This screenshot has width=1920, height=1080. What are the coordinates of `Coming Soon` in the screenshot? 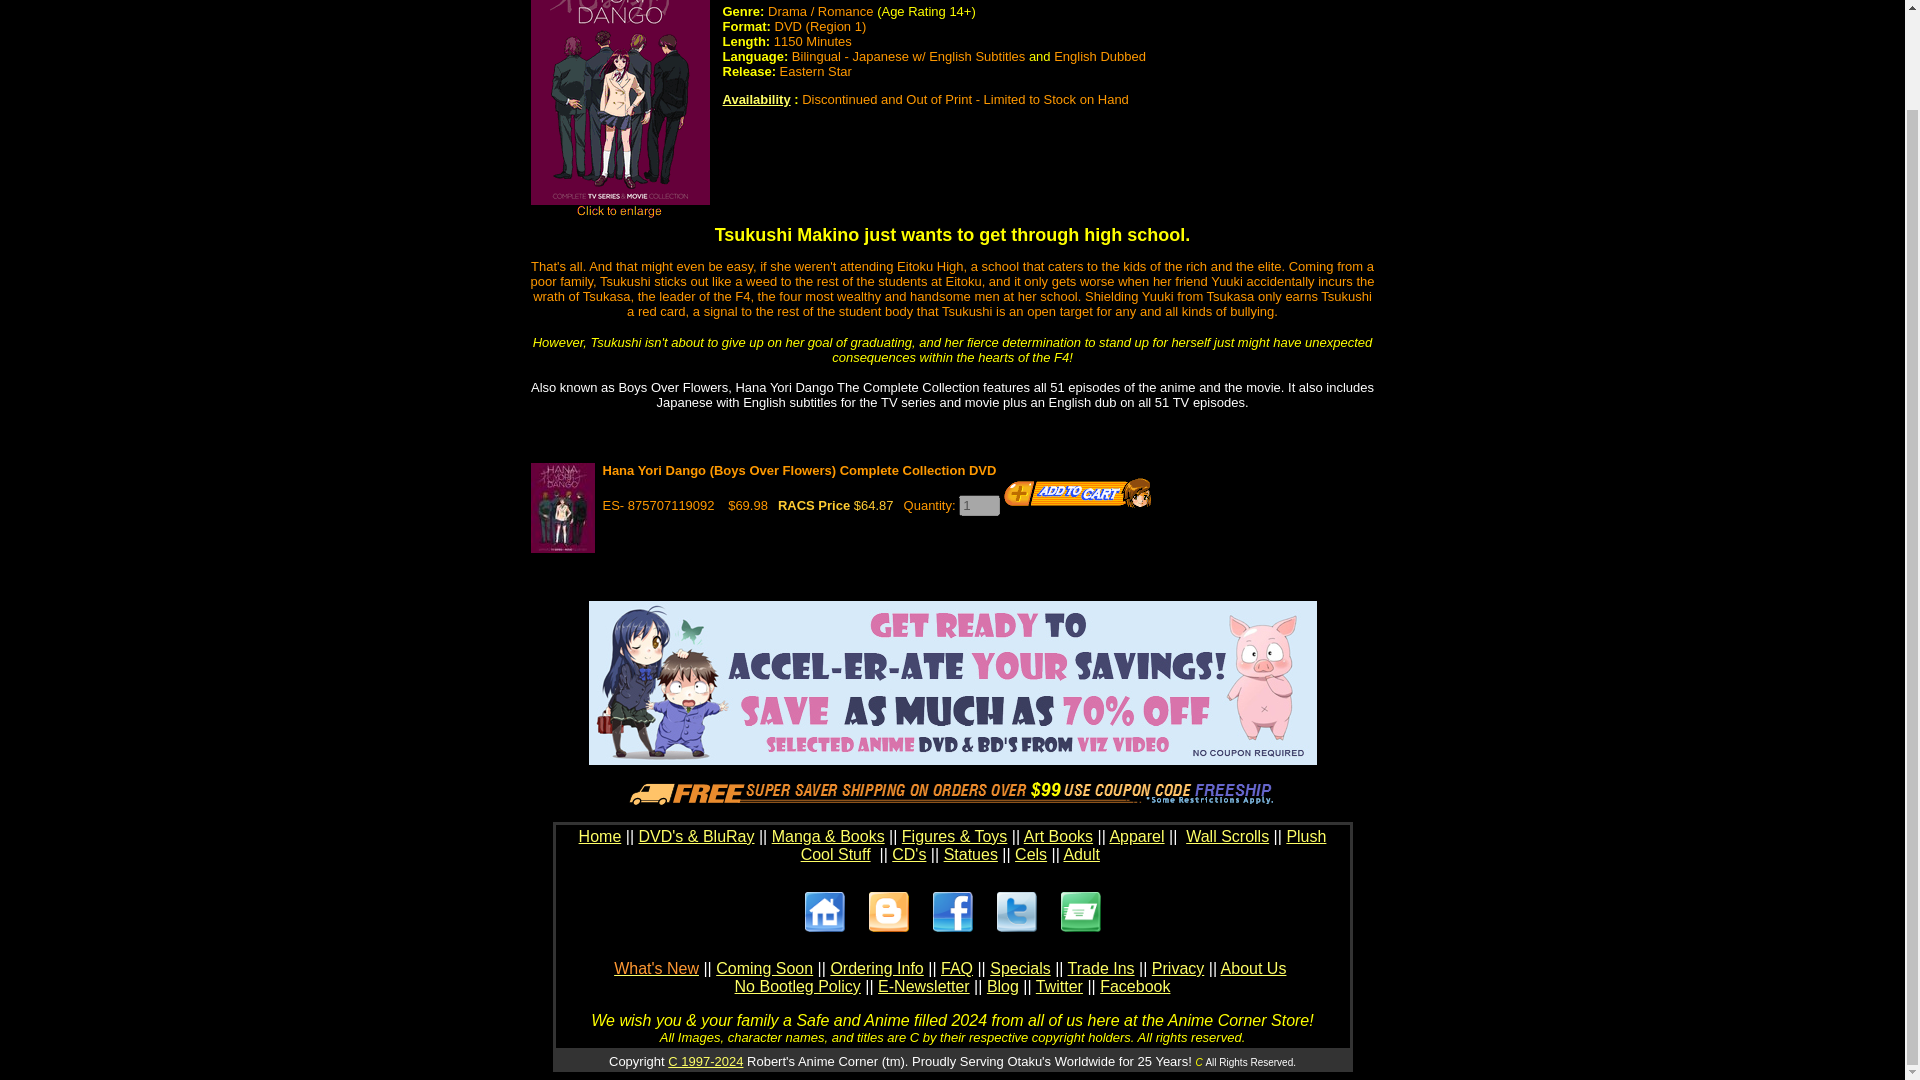 It's located at (764, 968).